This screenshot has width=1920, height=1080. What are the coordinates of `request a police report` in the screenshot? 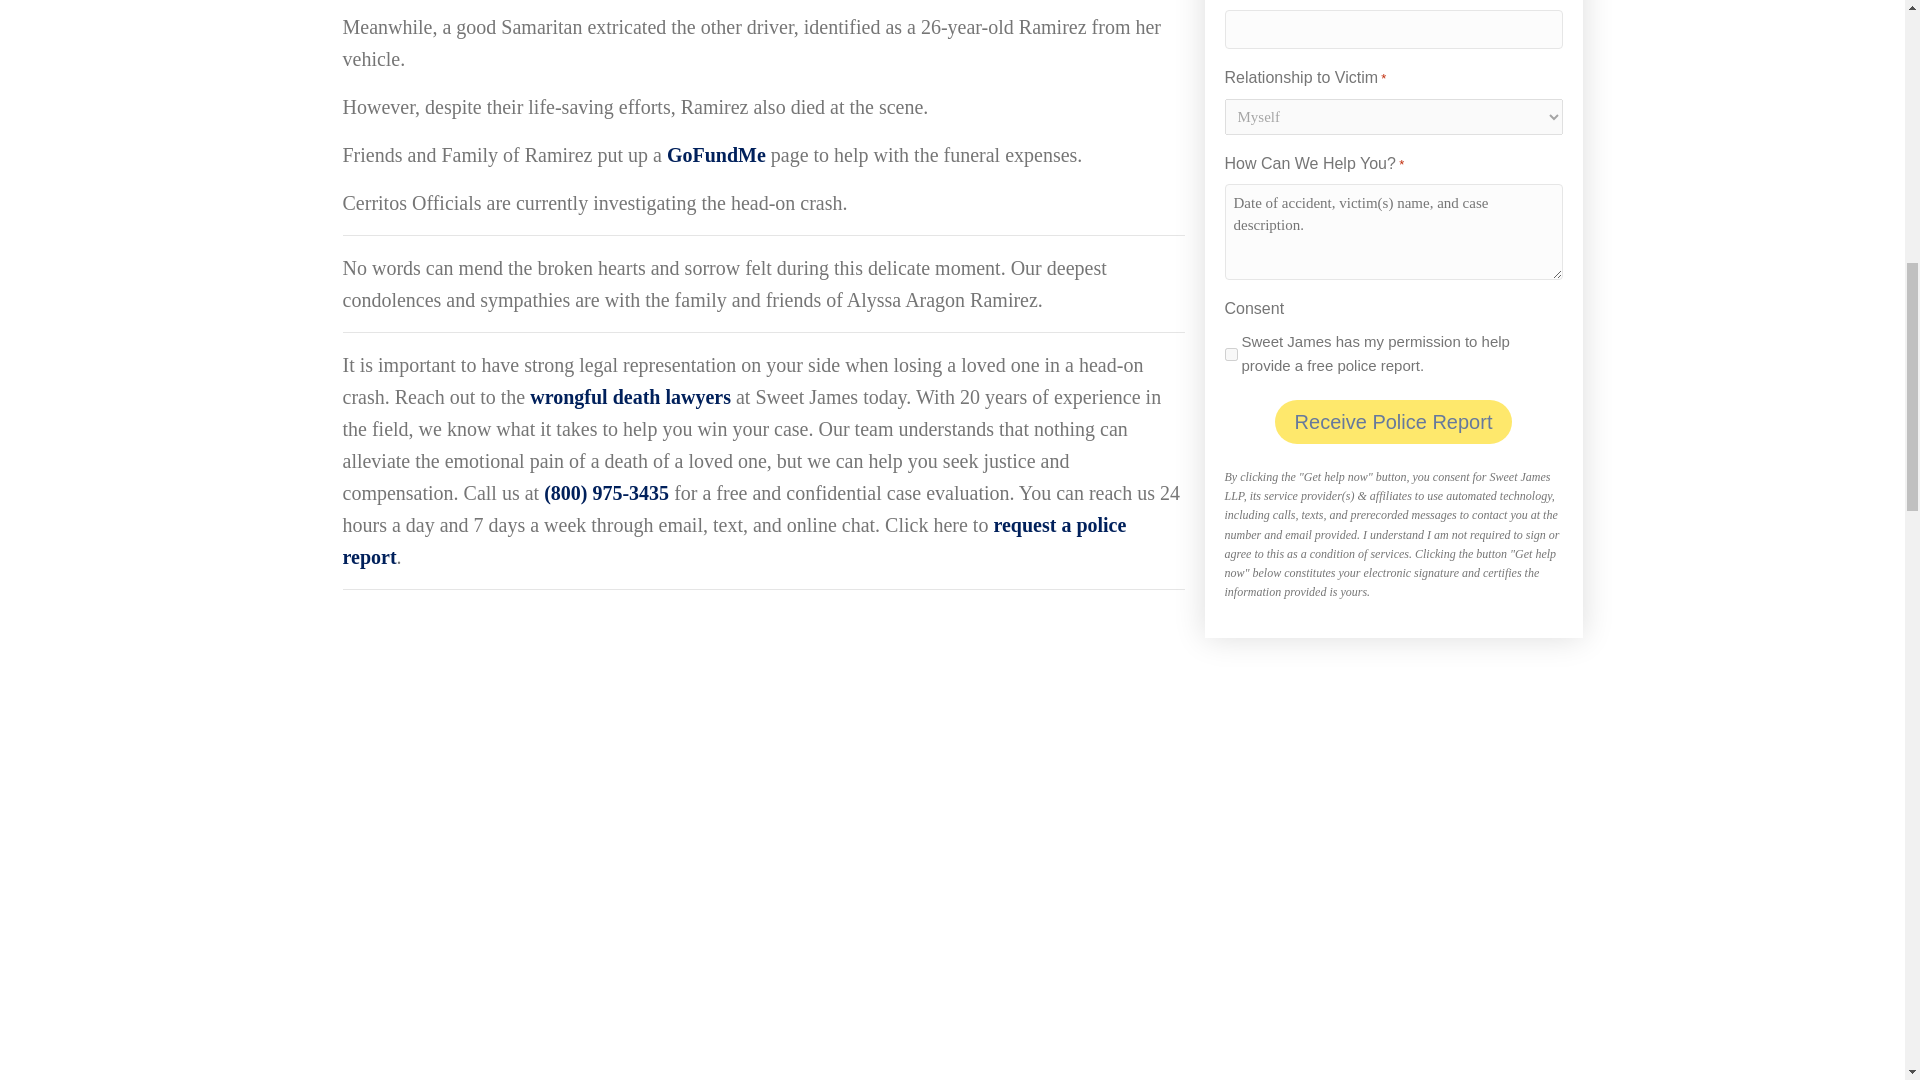 It's located at (733, 541).